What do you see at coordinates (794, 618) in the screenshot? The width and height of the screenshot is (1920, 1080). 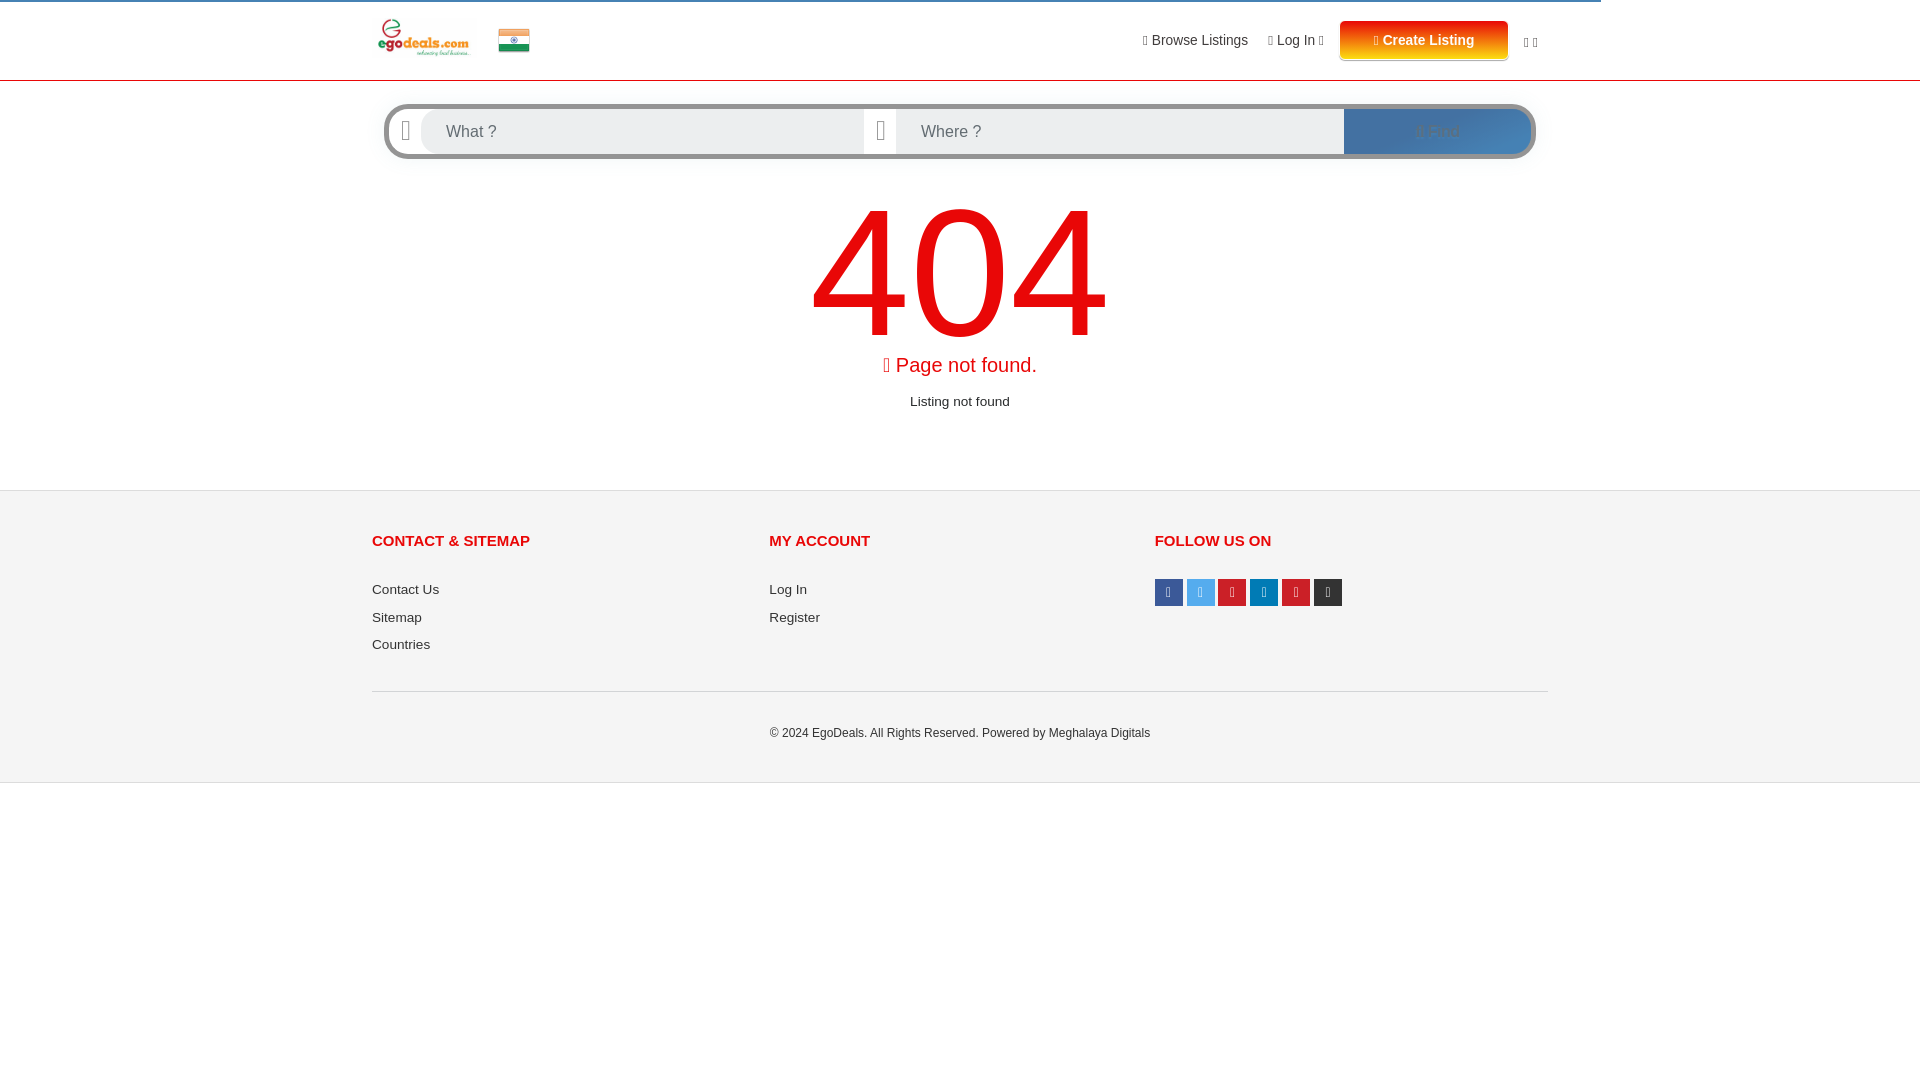 I see `Register` at bounding box center [794, 618].